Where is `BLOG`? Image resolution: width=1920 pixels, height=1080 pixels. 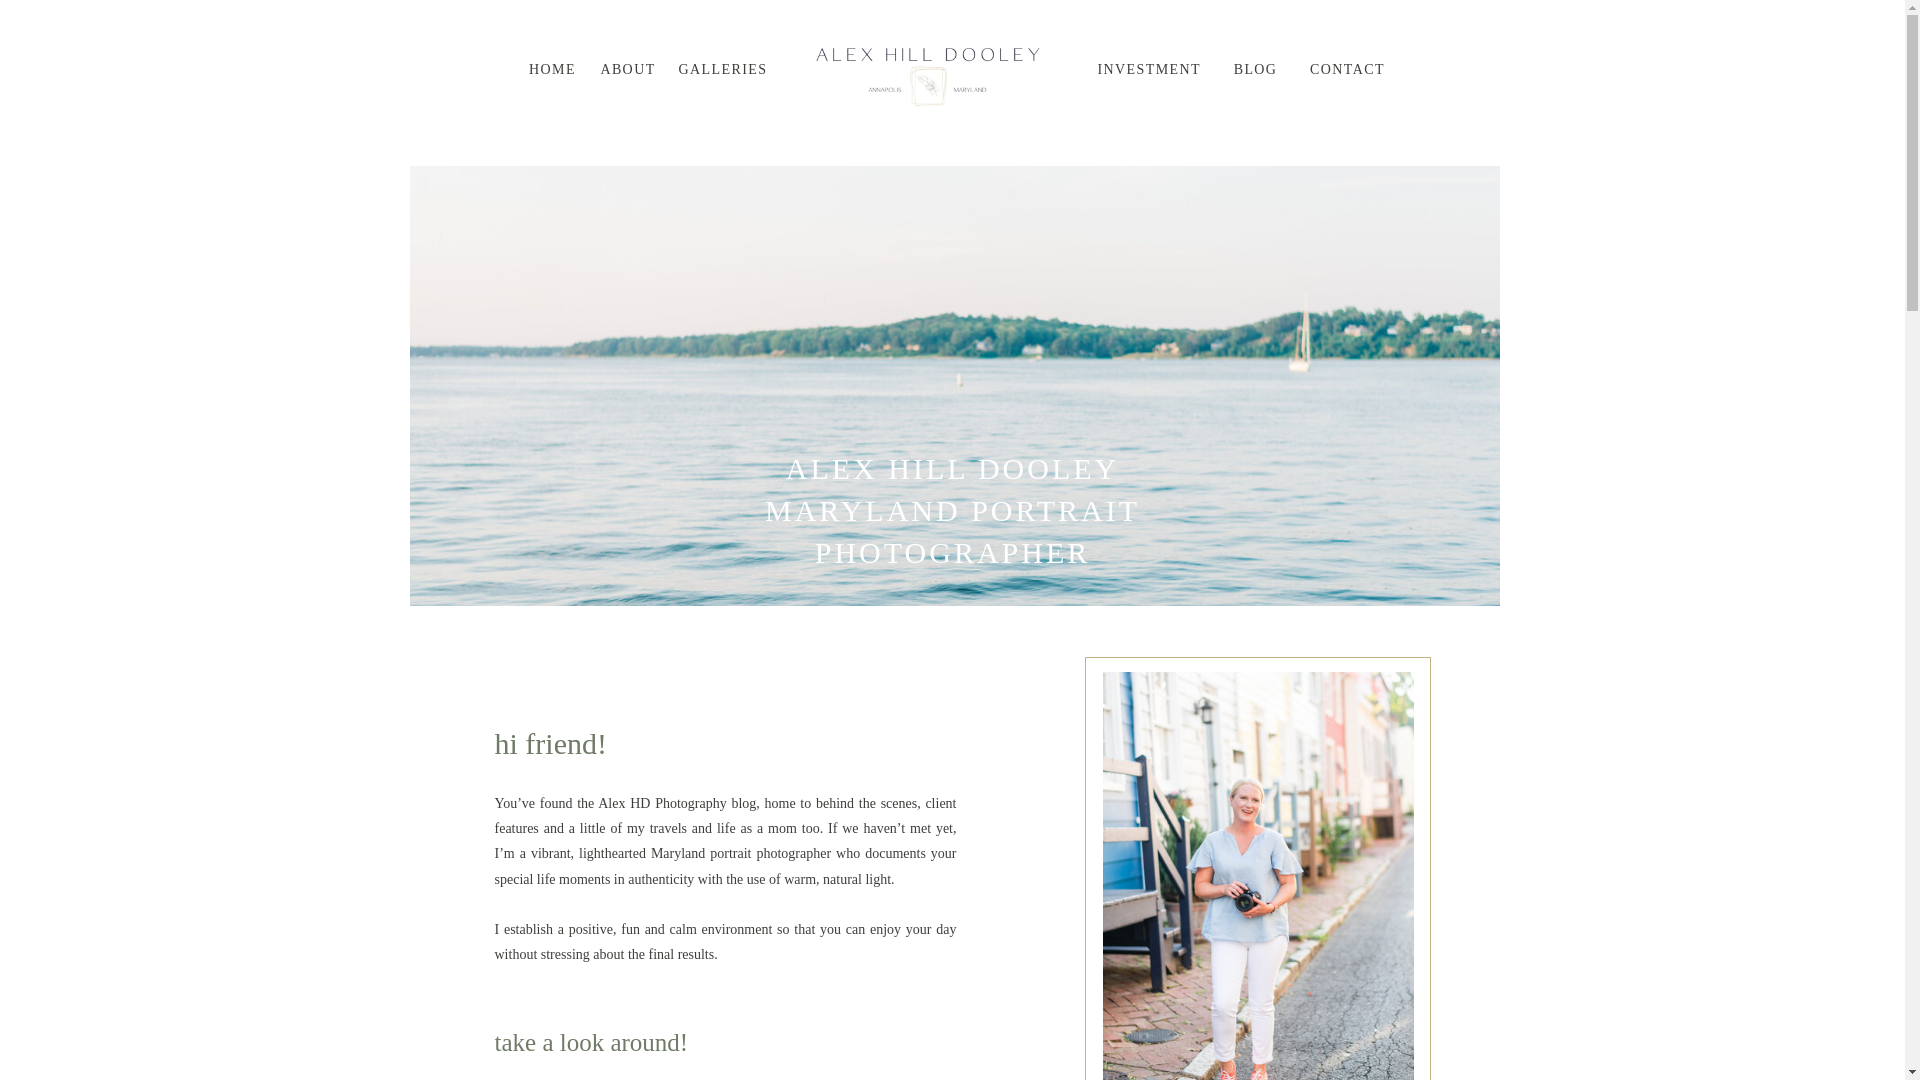 BLOG is located at coordinates (1256, 68).